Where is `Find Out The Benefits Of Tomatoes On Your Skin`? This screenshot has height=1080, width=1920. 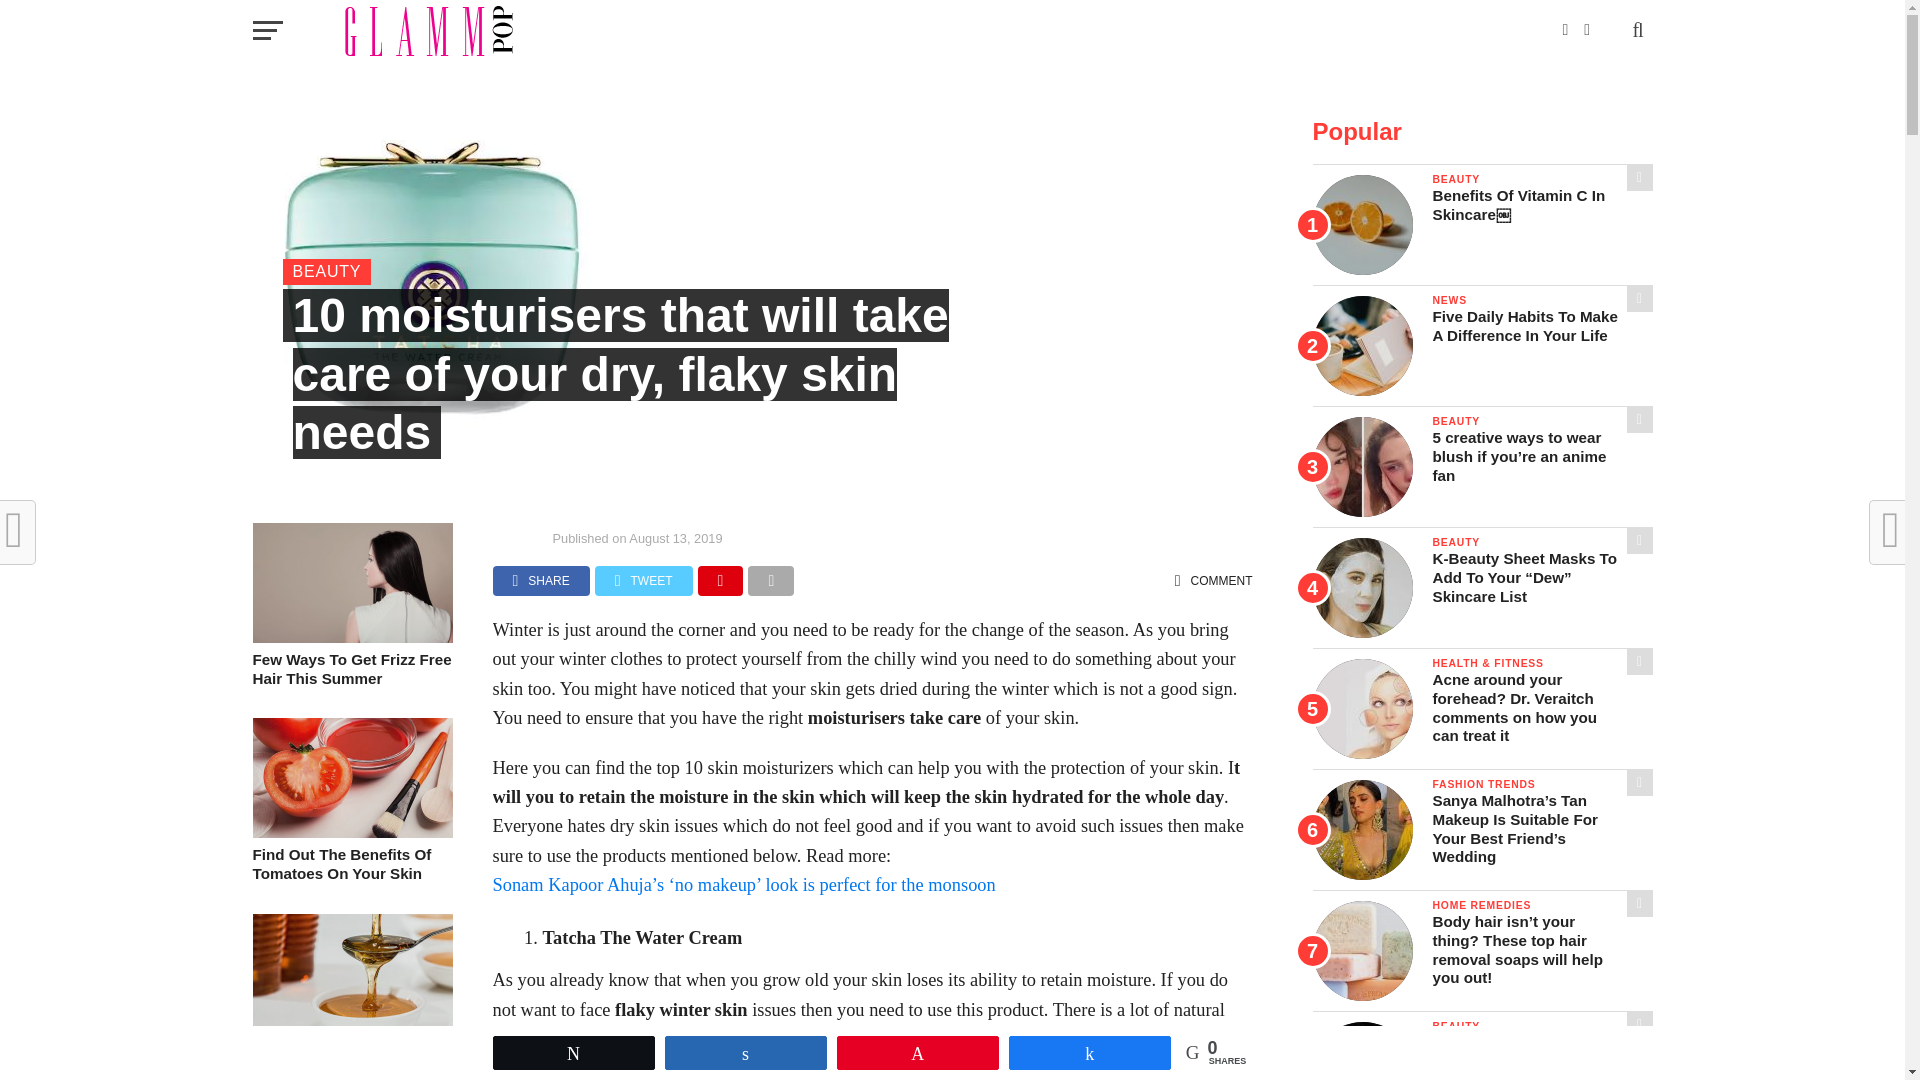
Find Out The Benefits Of Tomatoes On Your Skin is located at coordinates (351, 832).